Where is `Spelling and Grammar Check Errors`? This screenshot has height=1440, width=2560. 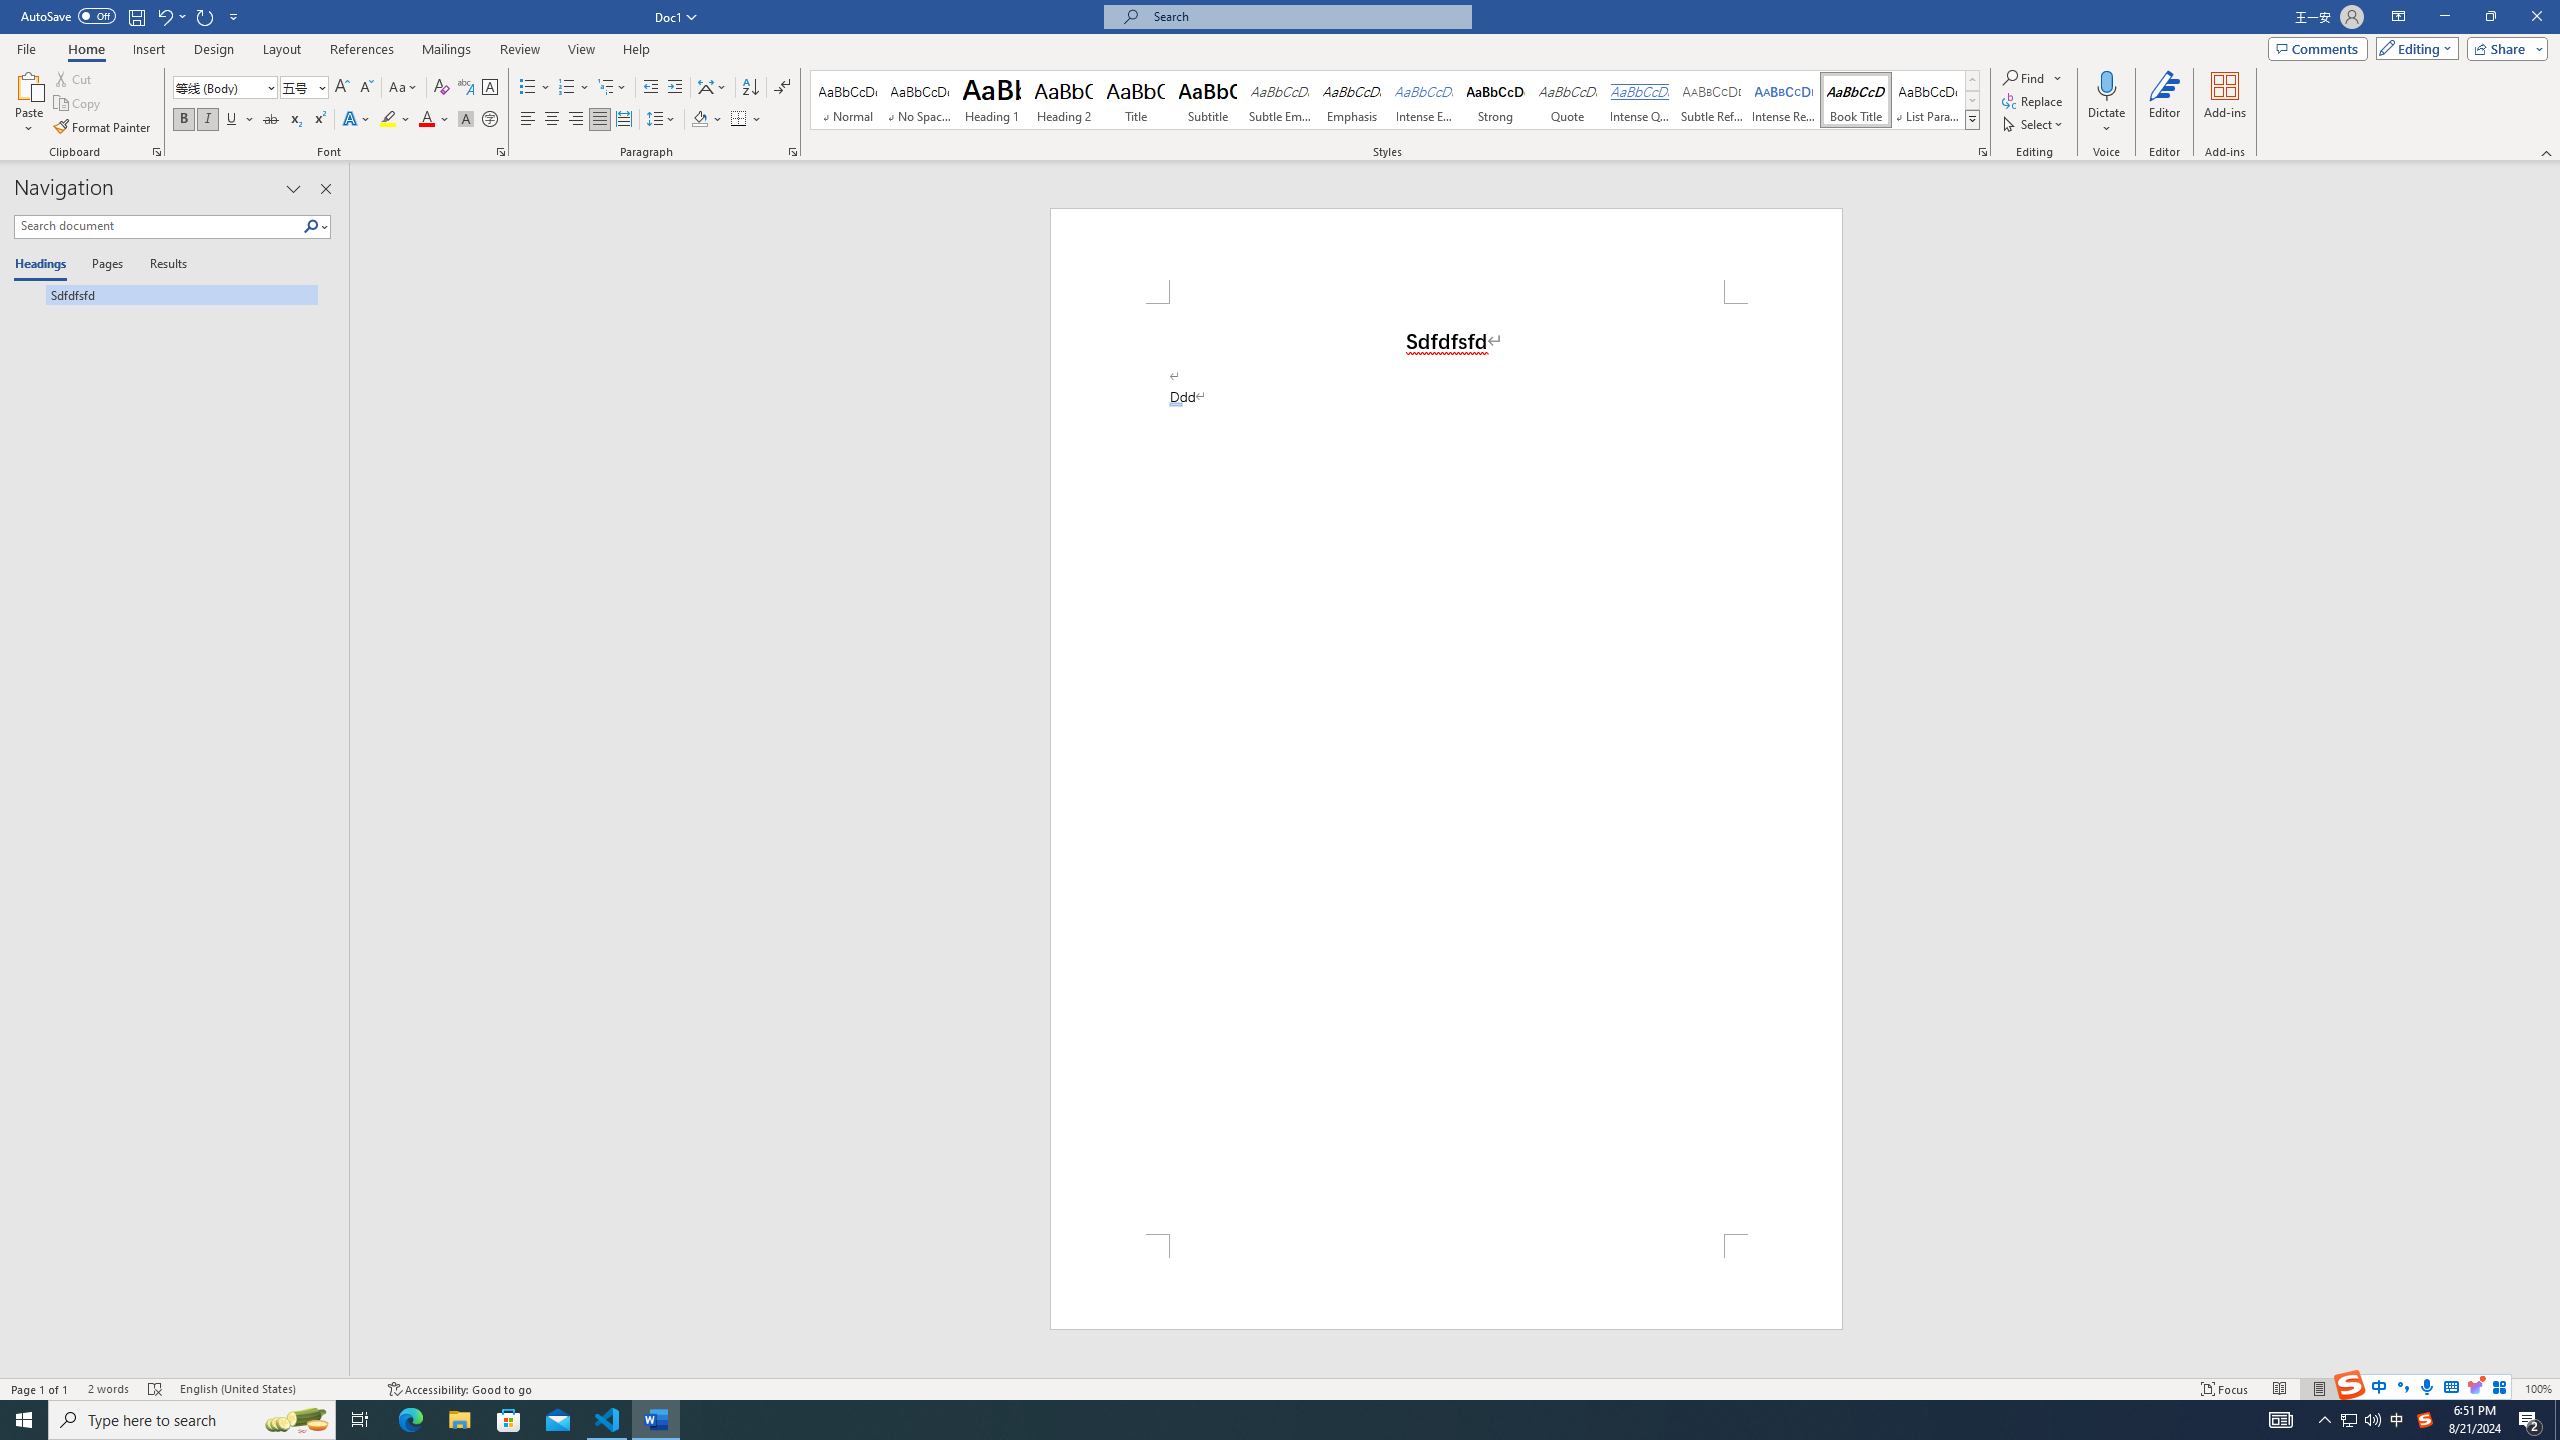
Spelling and Grammar Check Errors is located at coordinates (156, 1389).